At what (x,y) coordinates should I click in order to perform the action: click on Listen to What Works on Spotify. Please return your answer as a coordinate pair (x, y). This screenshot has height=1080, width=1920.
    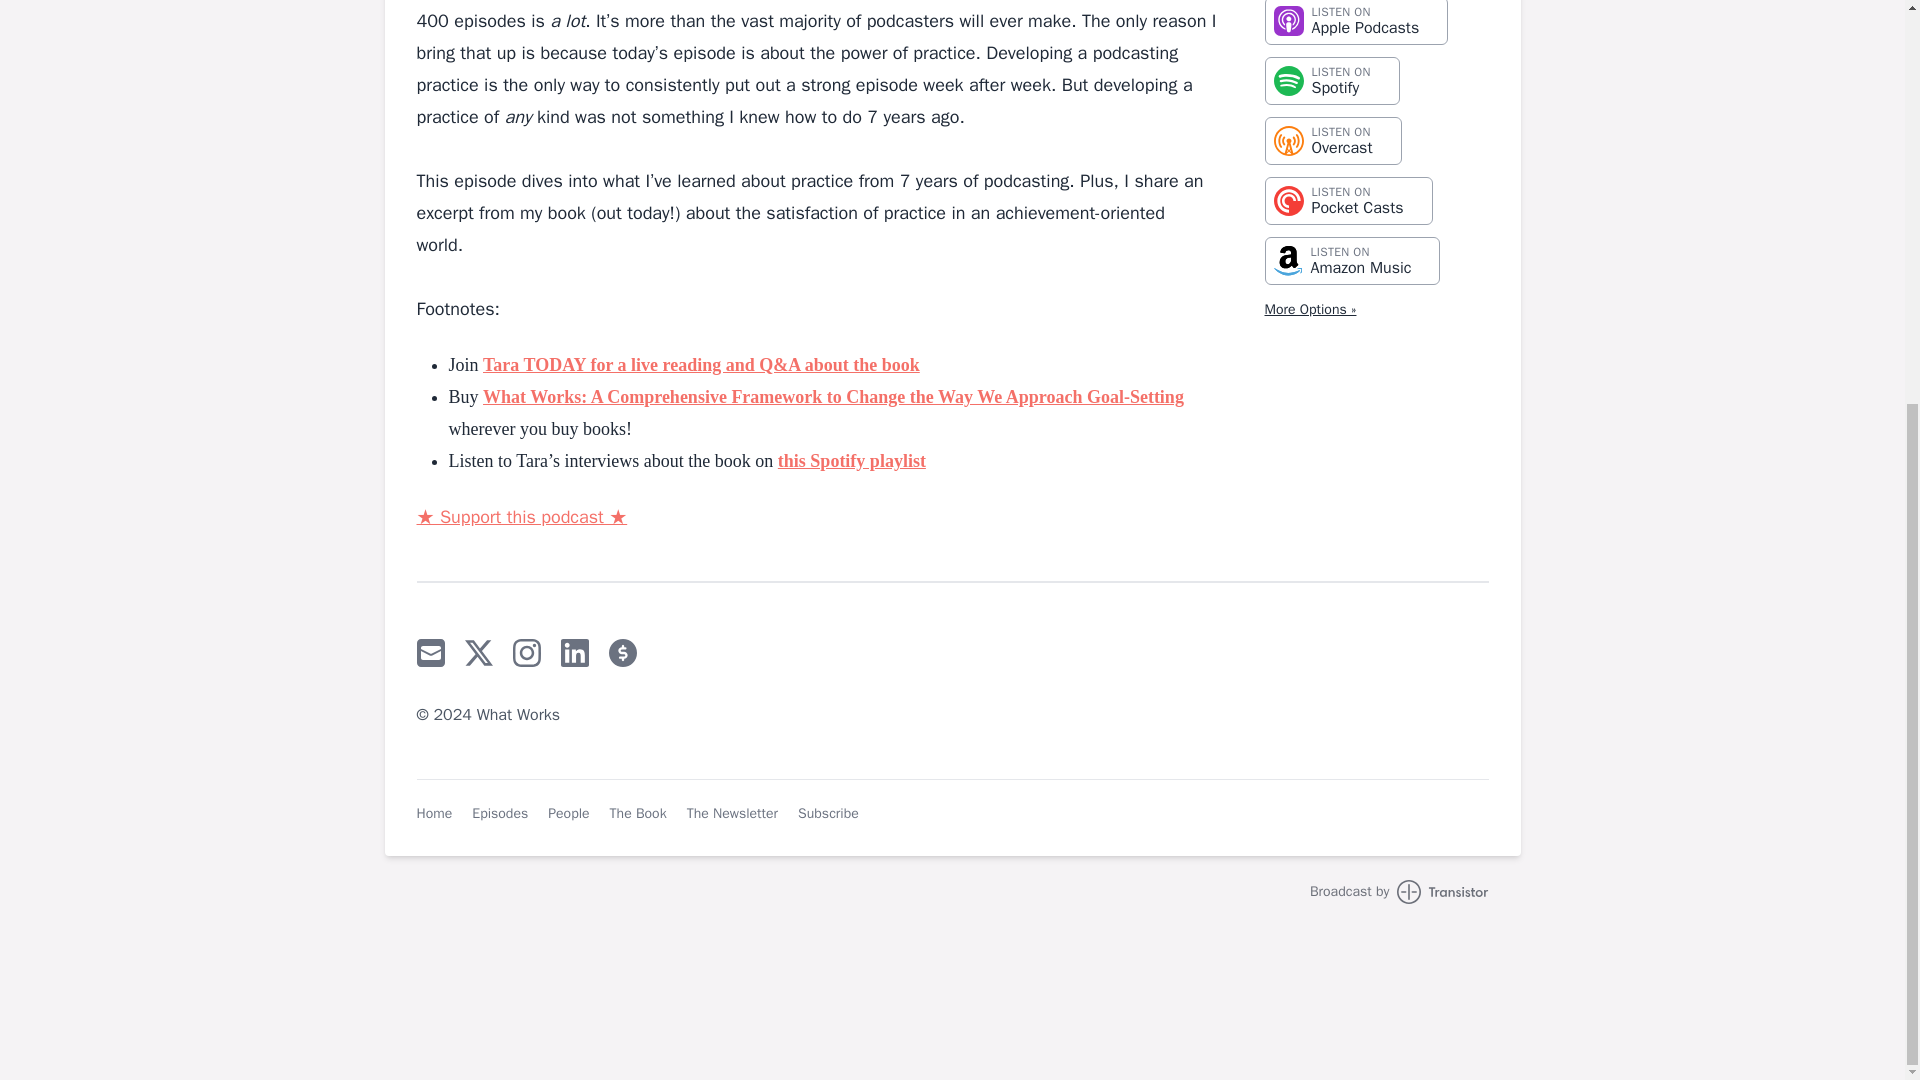
    Looking at the image, I should click on (1399, 892).